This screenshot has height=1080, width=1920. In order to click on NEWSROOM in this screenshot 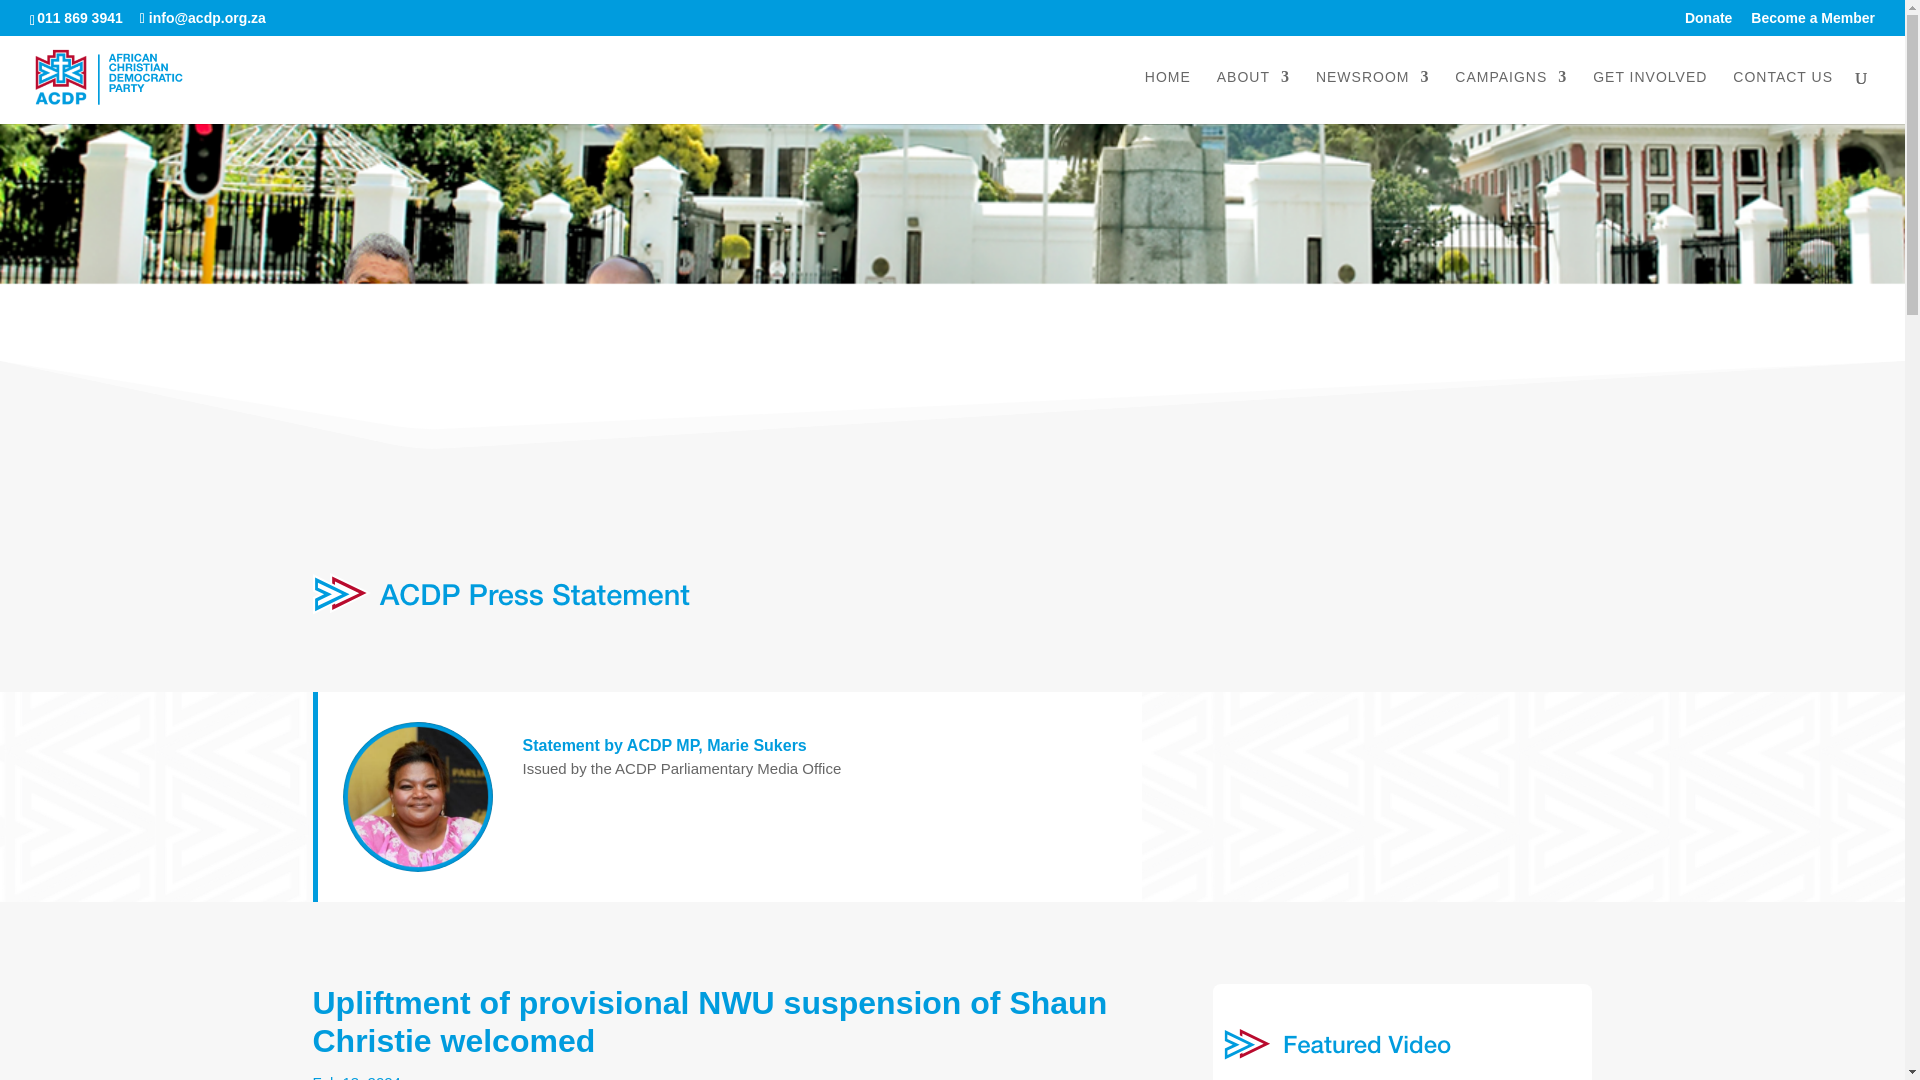, I will do `click(1372, 97)`.